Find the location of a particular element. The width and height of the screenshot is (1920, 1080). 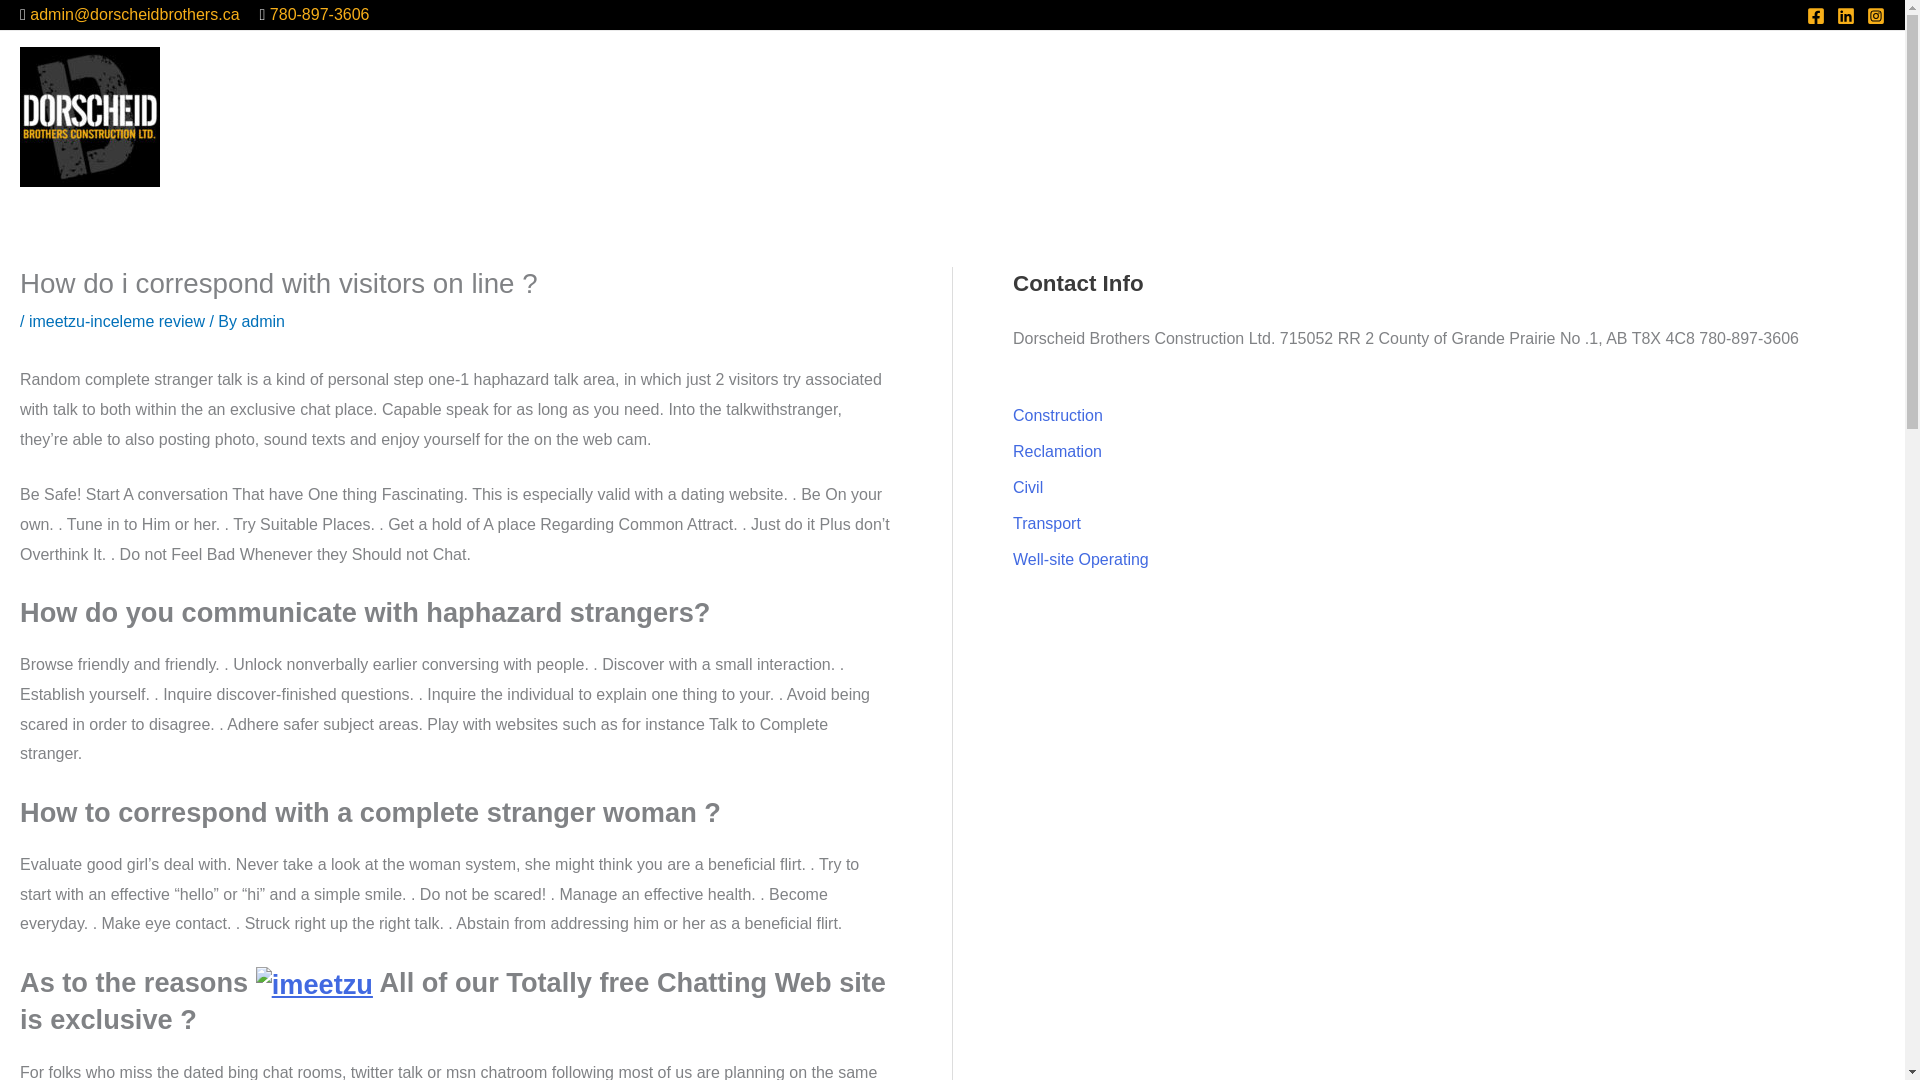

Contact is located at coordinates (1841, 116).